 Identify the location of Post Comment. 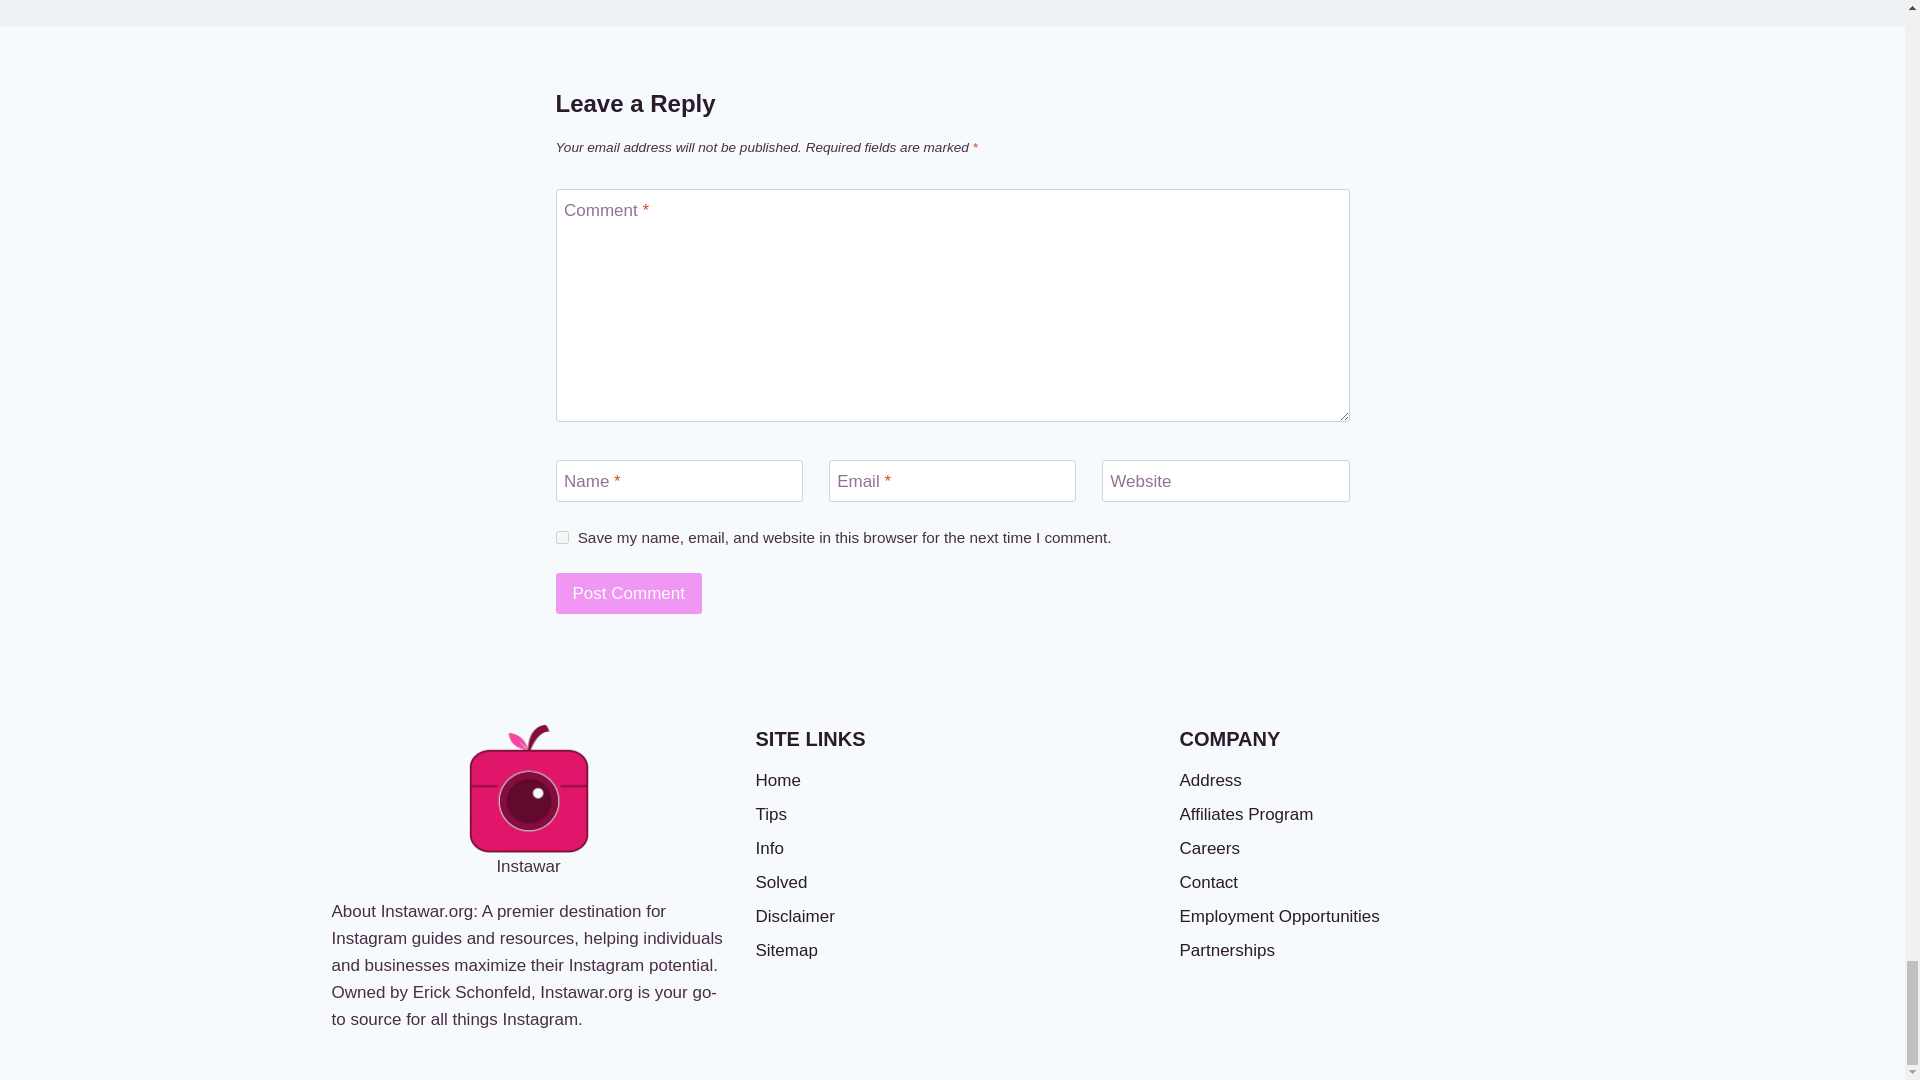
(629, 594).